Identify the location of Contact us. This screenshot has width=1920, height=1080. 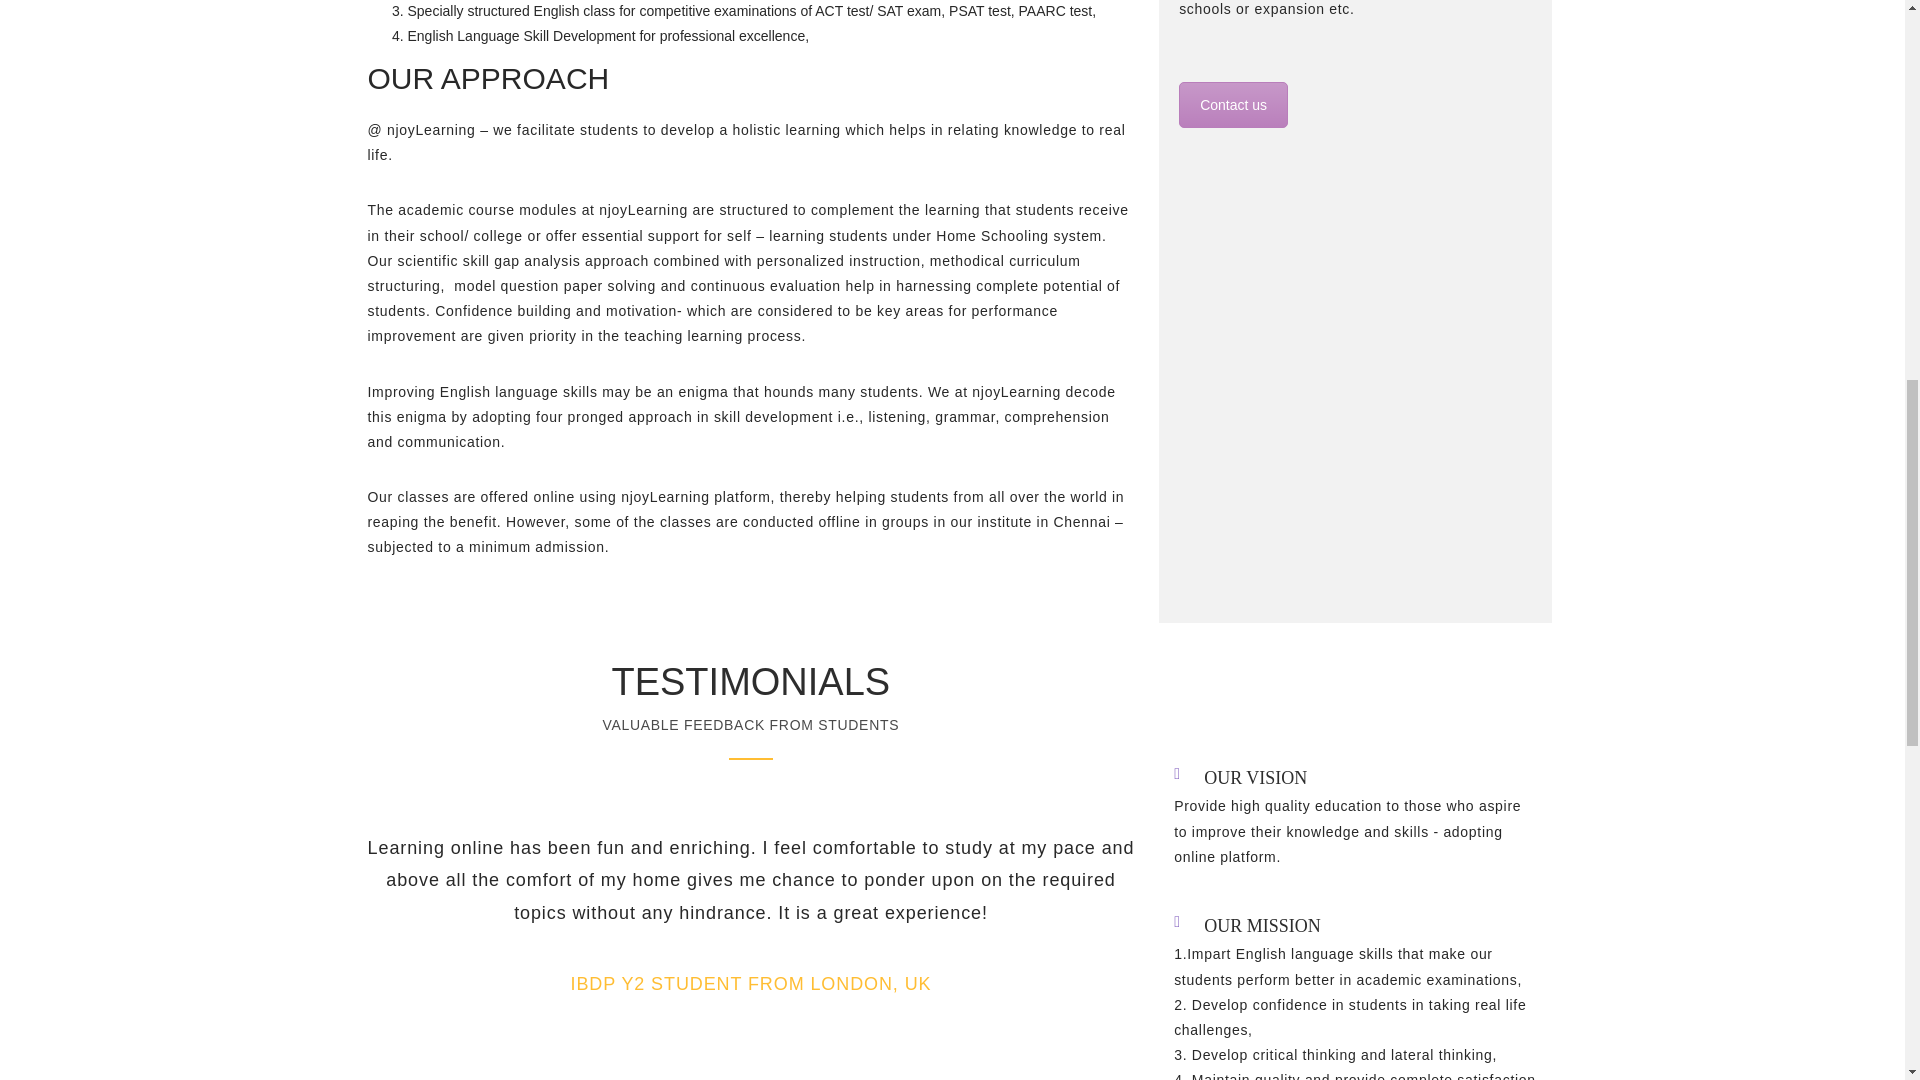
(1233, 105).